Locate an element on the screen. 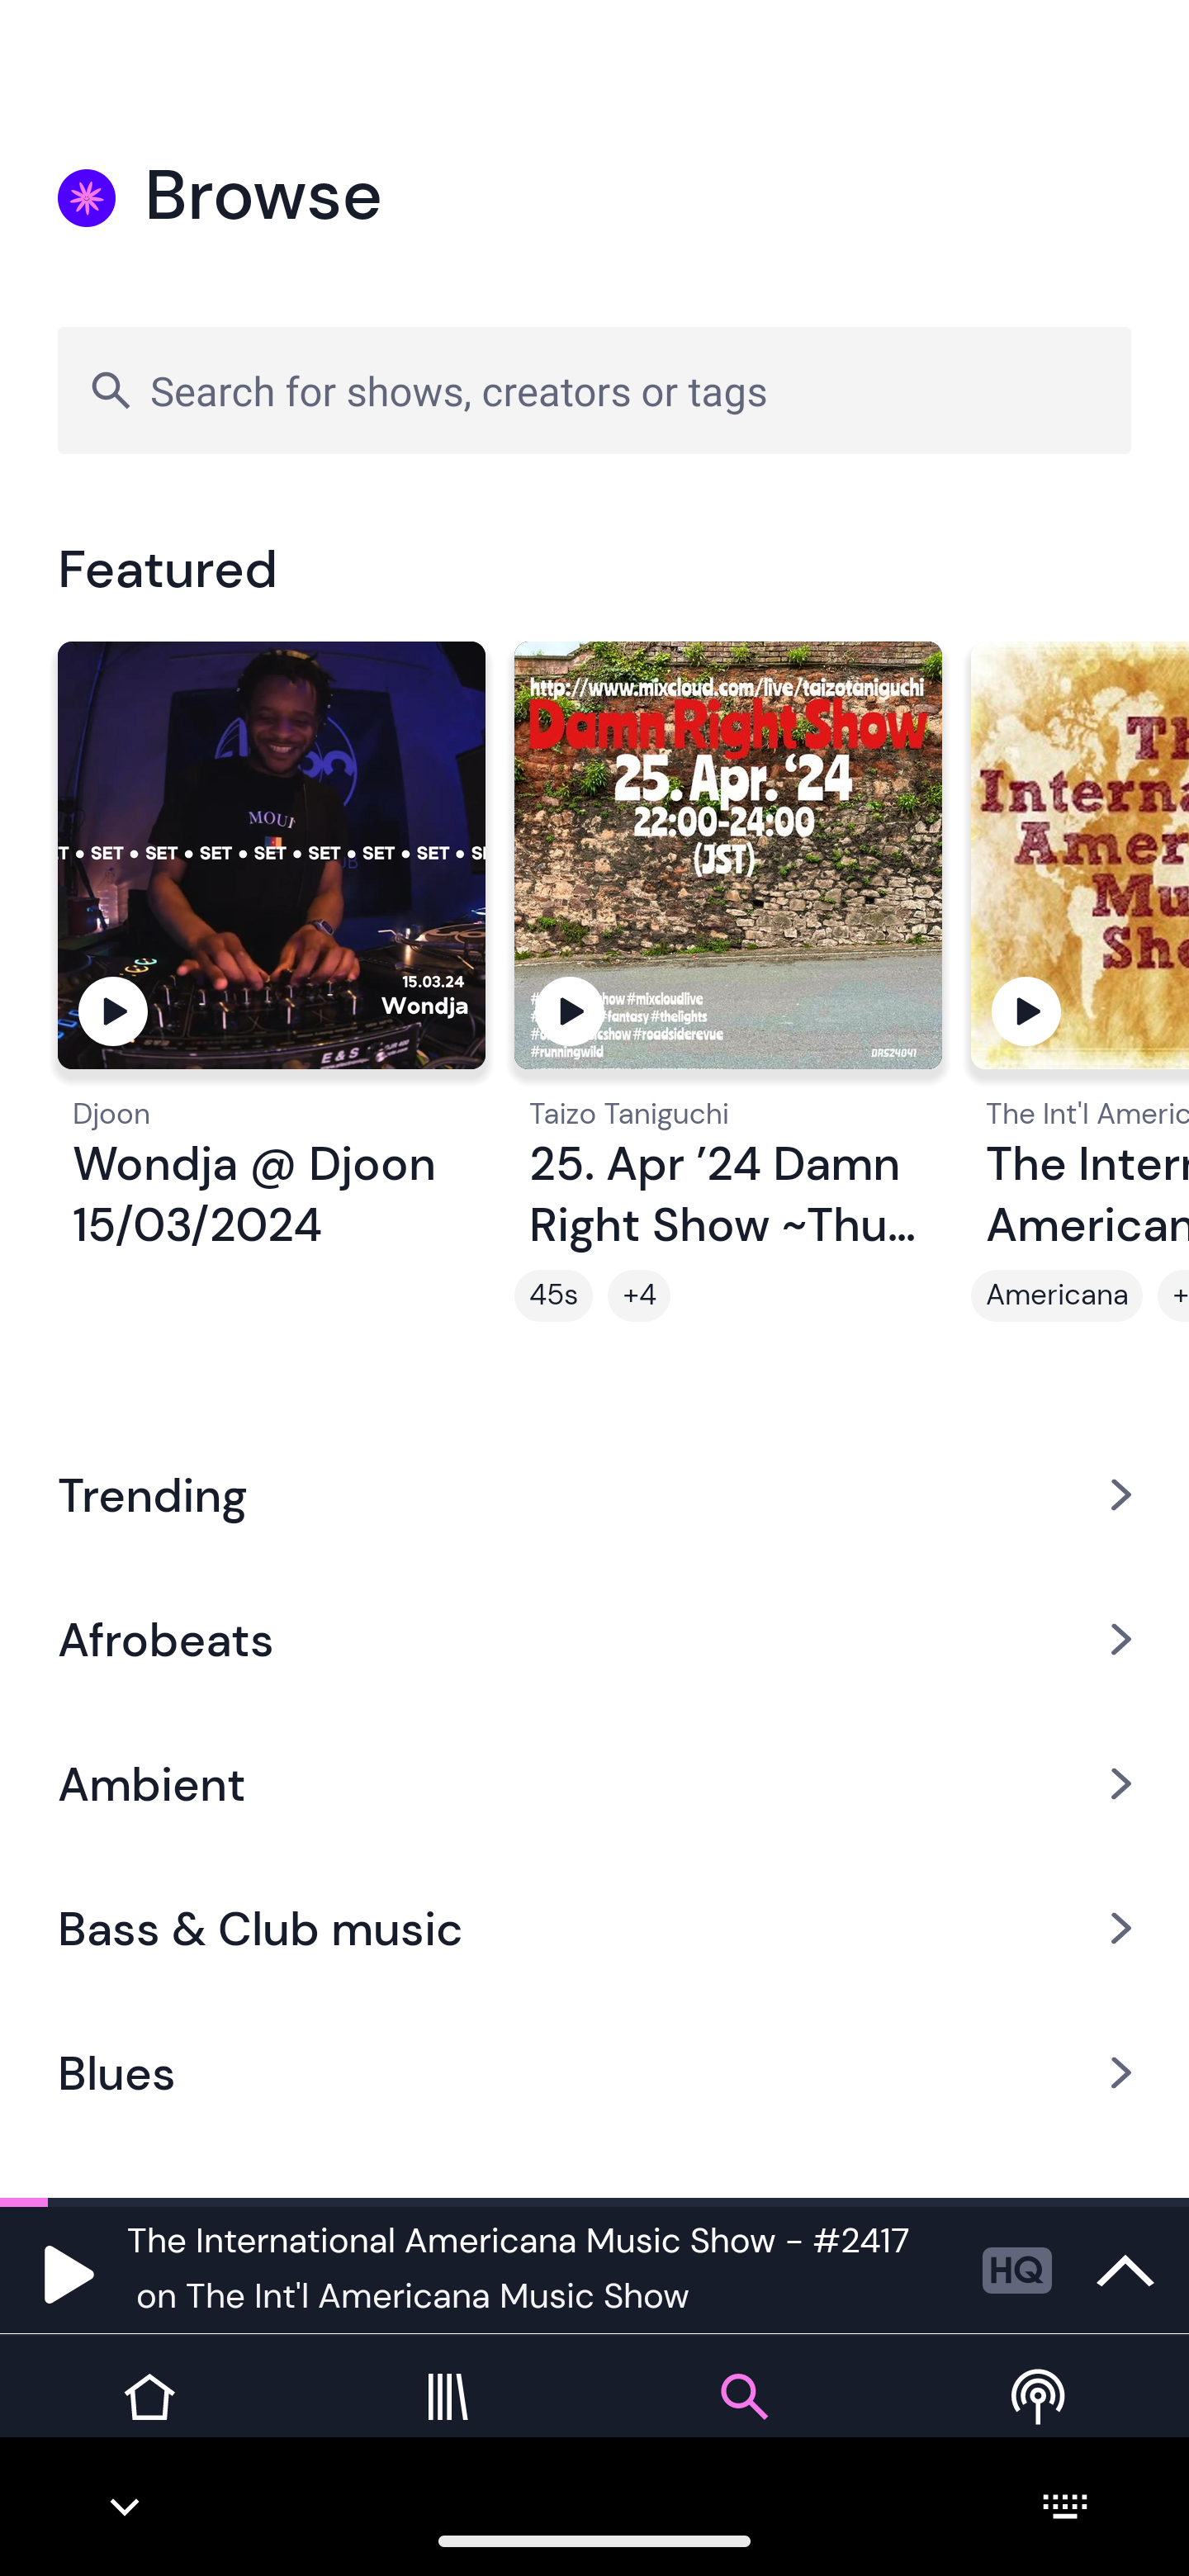 Image resolution: width=1189 pixels, height=2576 pixels. Home tab is located at coordinates (149, 2421).